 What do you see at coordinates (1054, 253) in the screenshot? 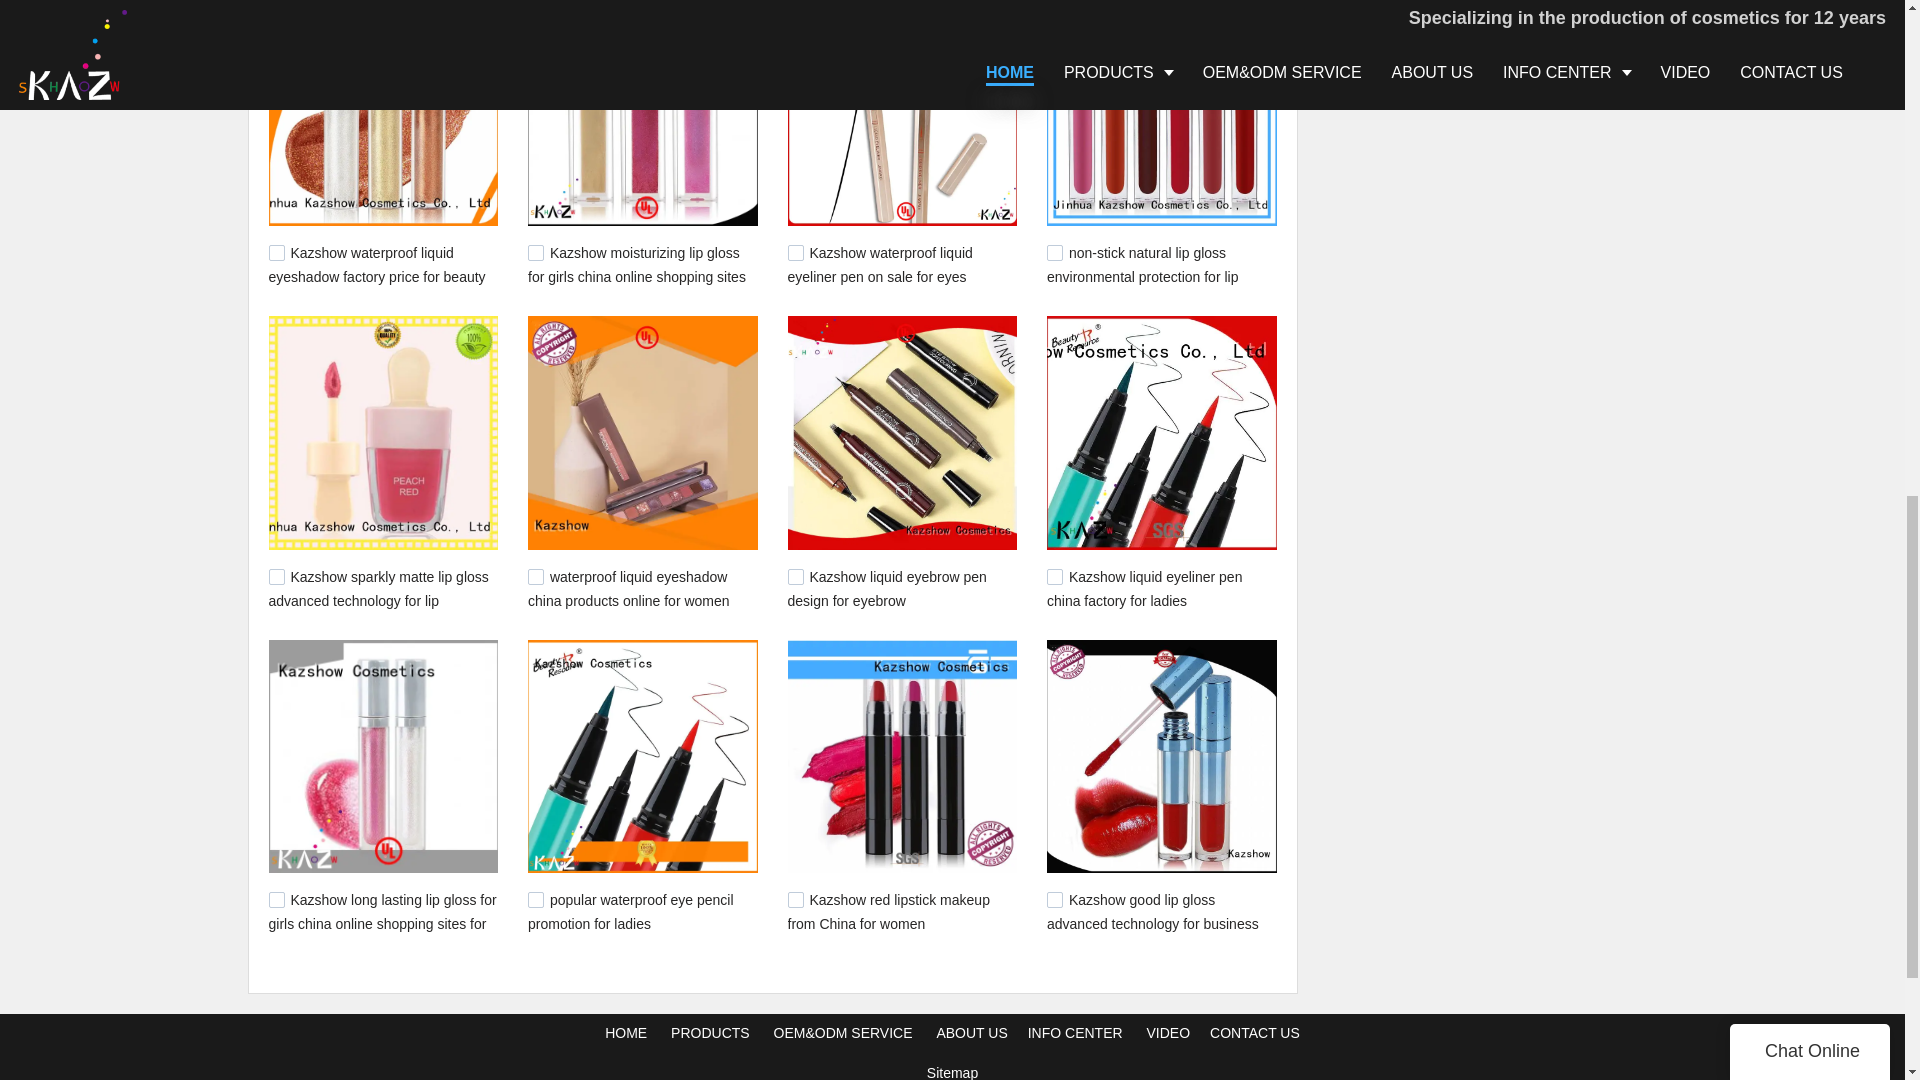
I see `2496` at bounding box center [1054, 253].